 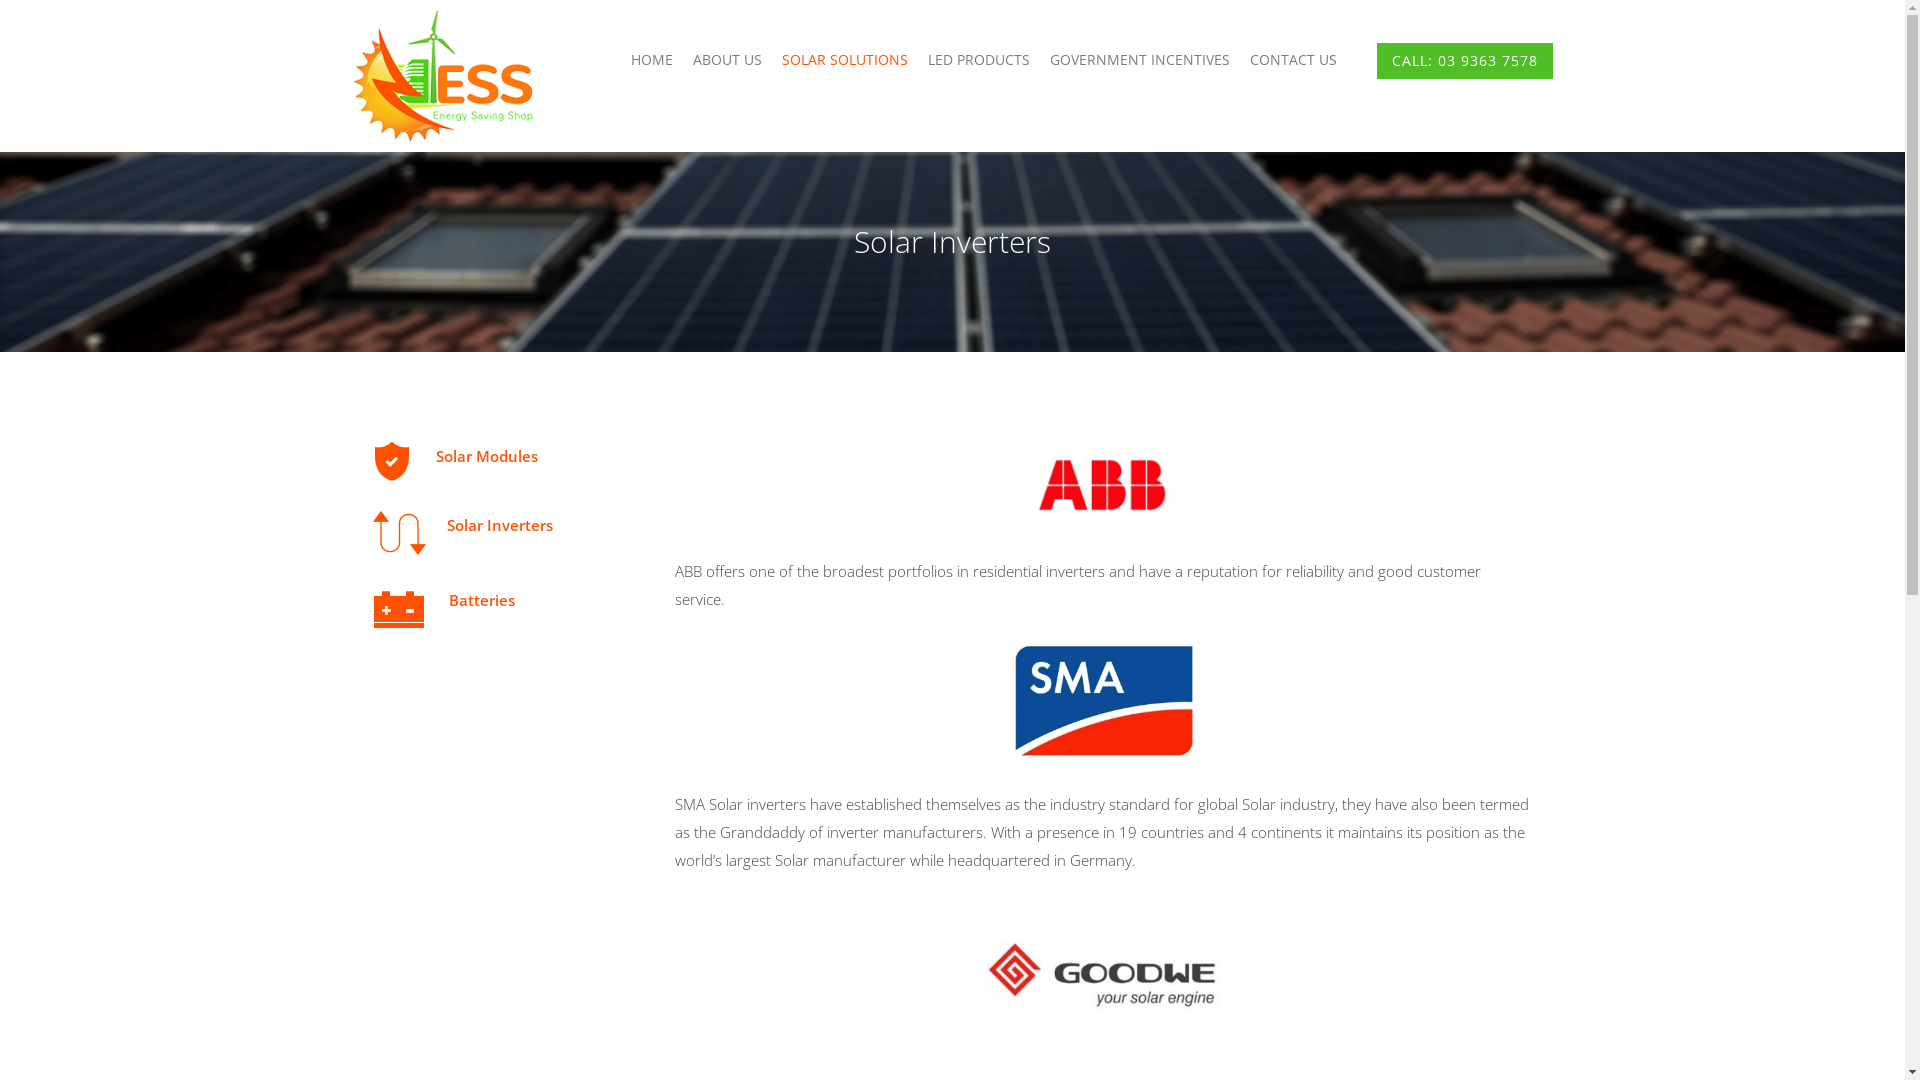 What do you see at coordinates (651, 60) in the screenshot?
I see `HOME` at bounding box center [651, 60].